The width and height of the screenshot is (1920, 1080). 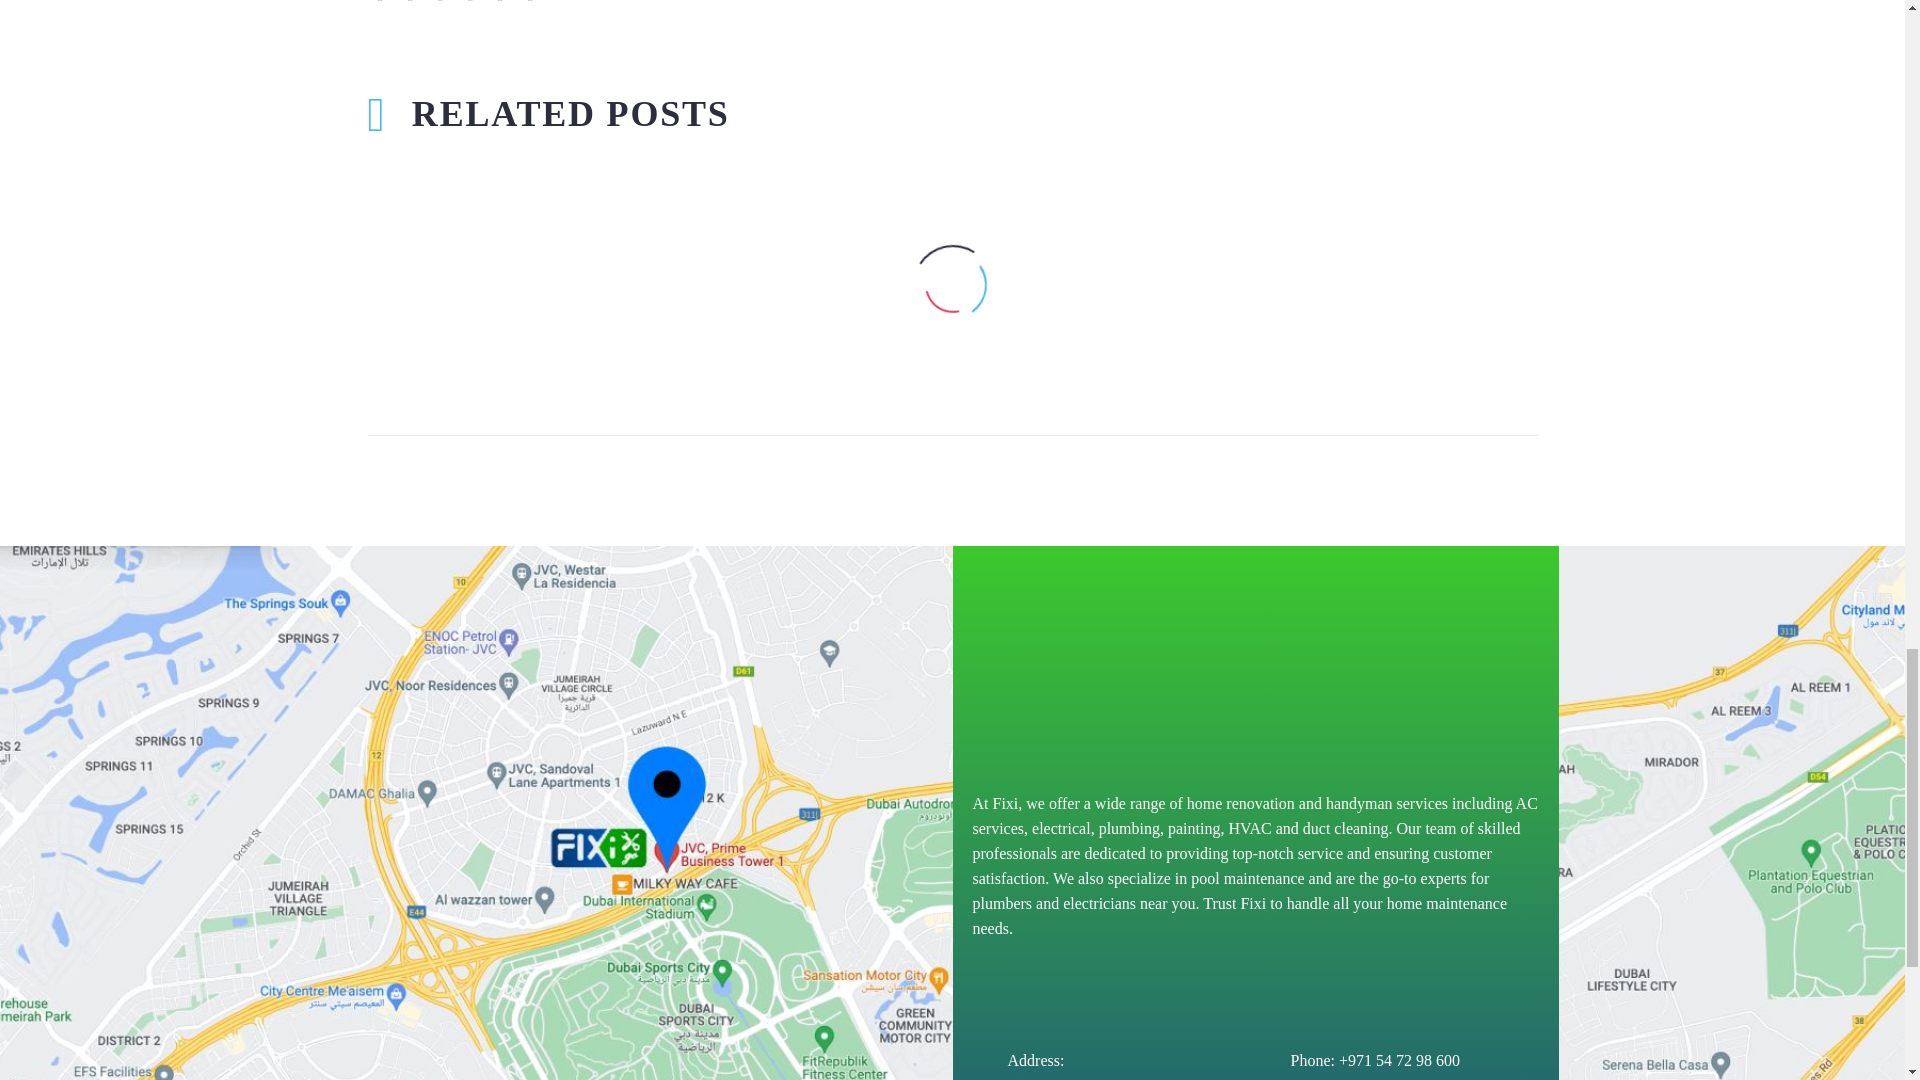 I want to click on Reddit, so click(x=530, y=2).